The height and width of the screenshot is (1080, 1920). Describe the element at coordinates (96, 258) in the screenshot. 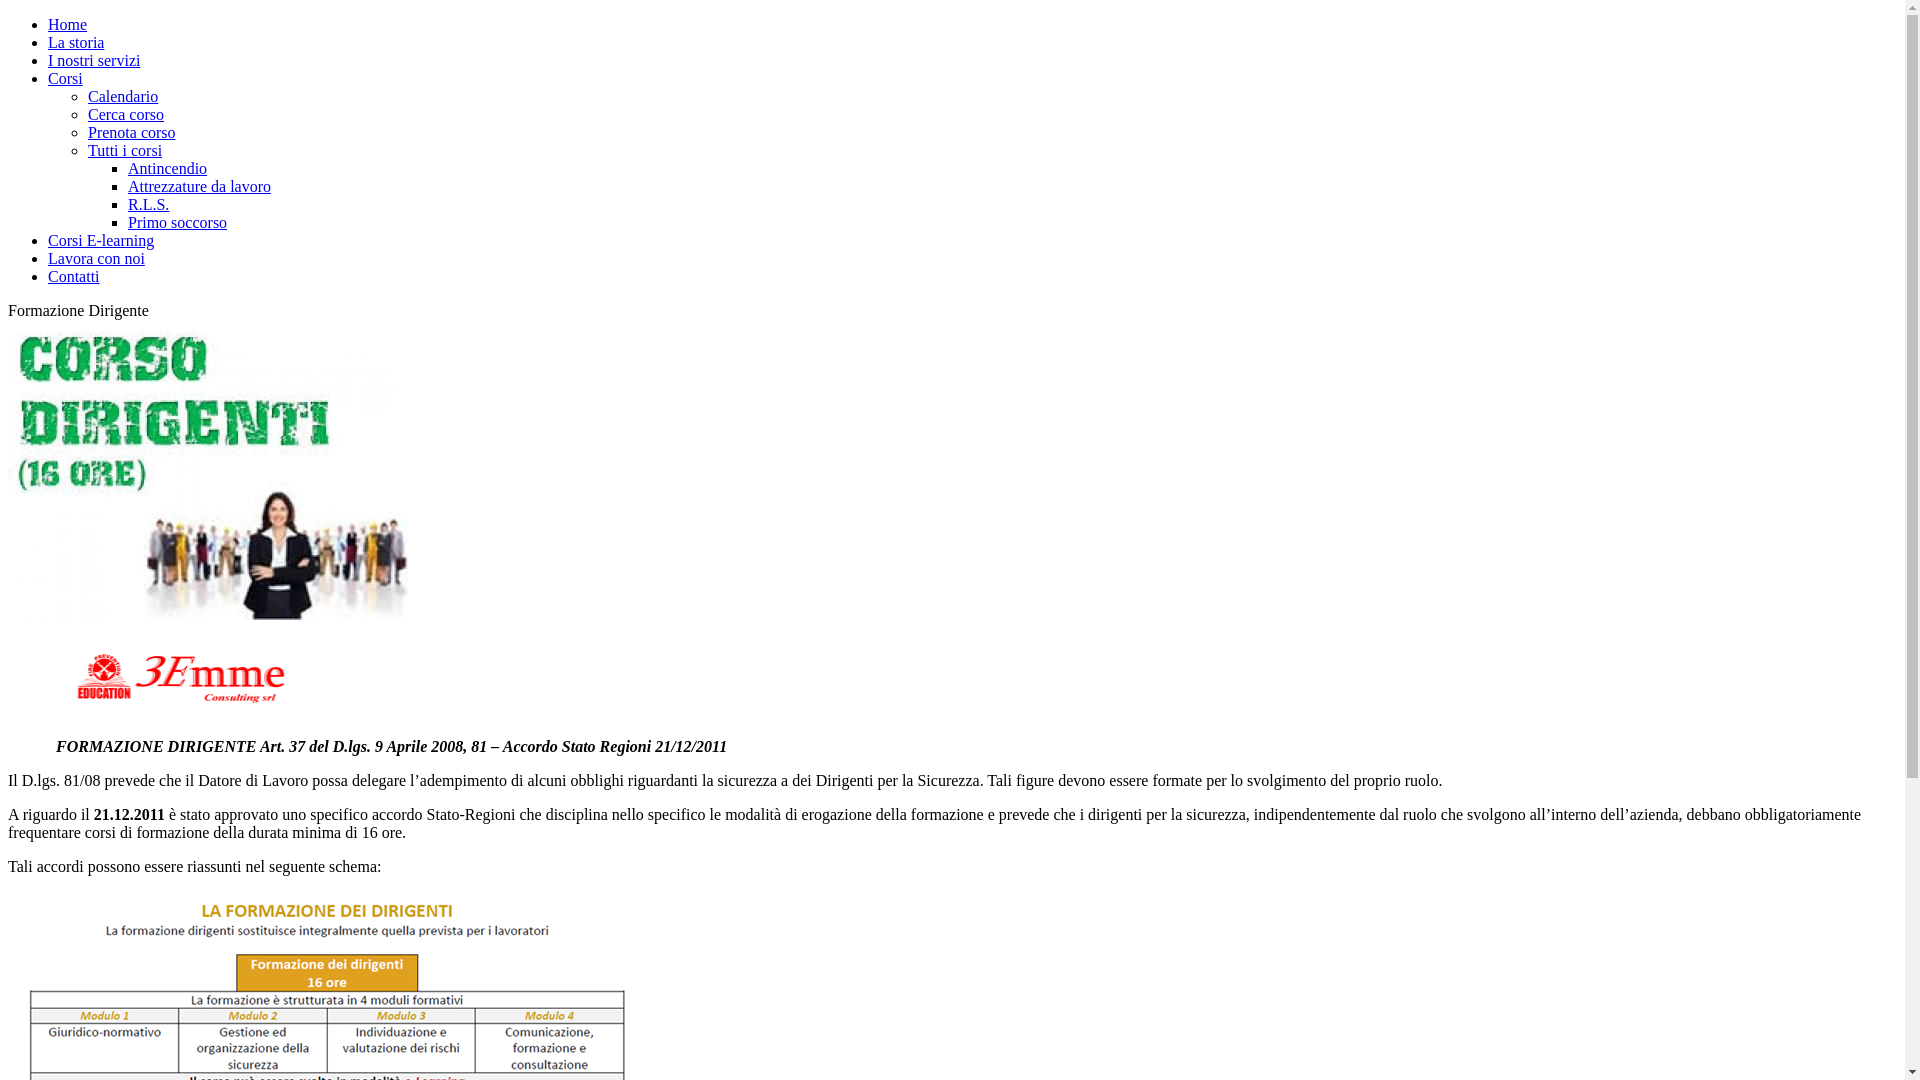

I see `Lavora con noi` at that location.